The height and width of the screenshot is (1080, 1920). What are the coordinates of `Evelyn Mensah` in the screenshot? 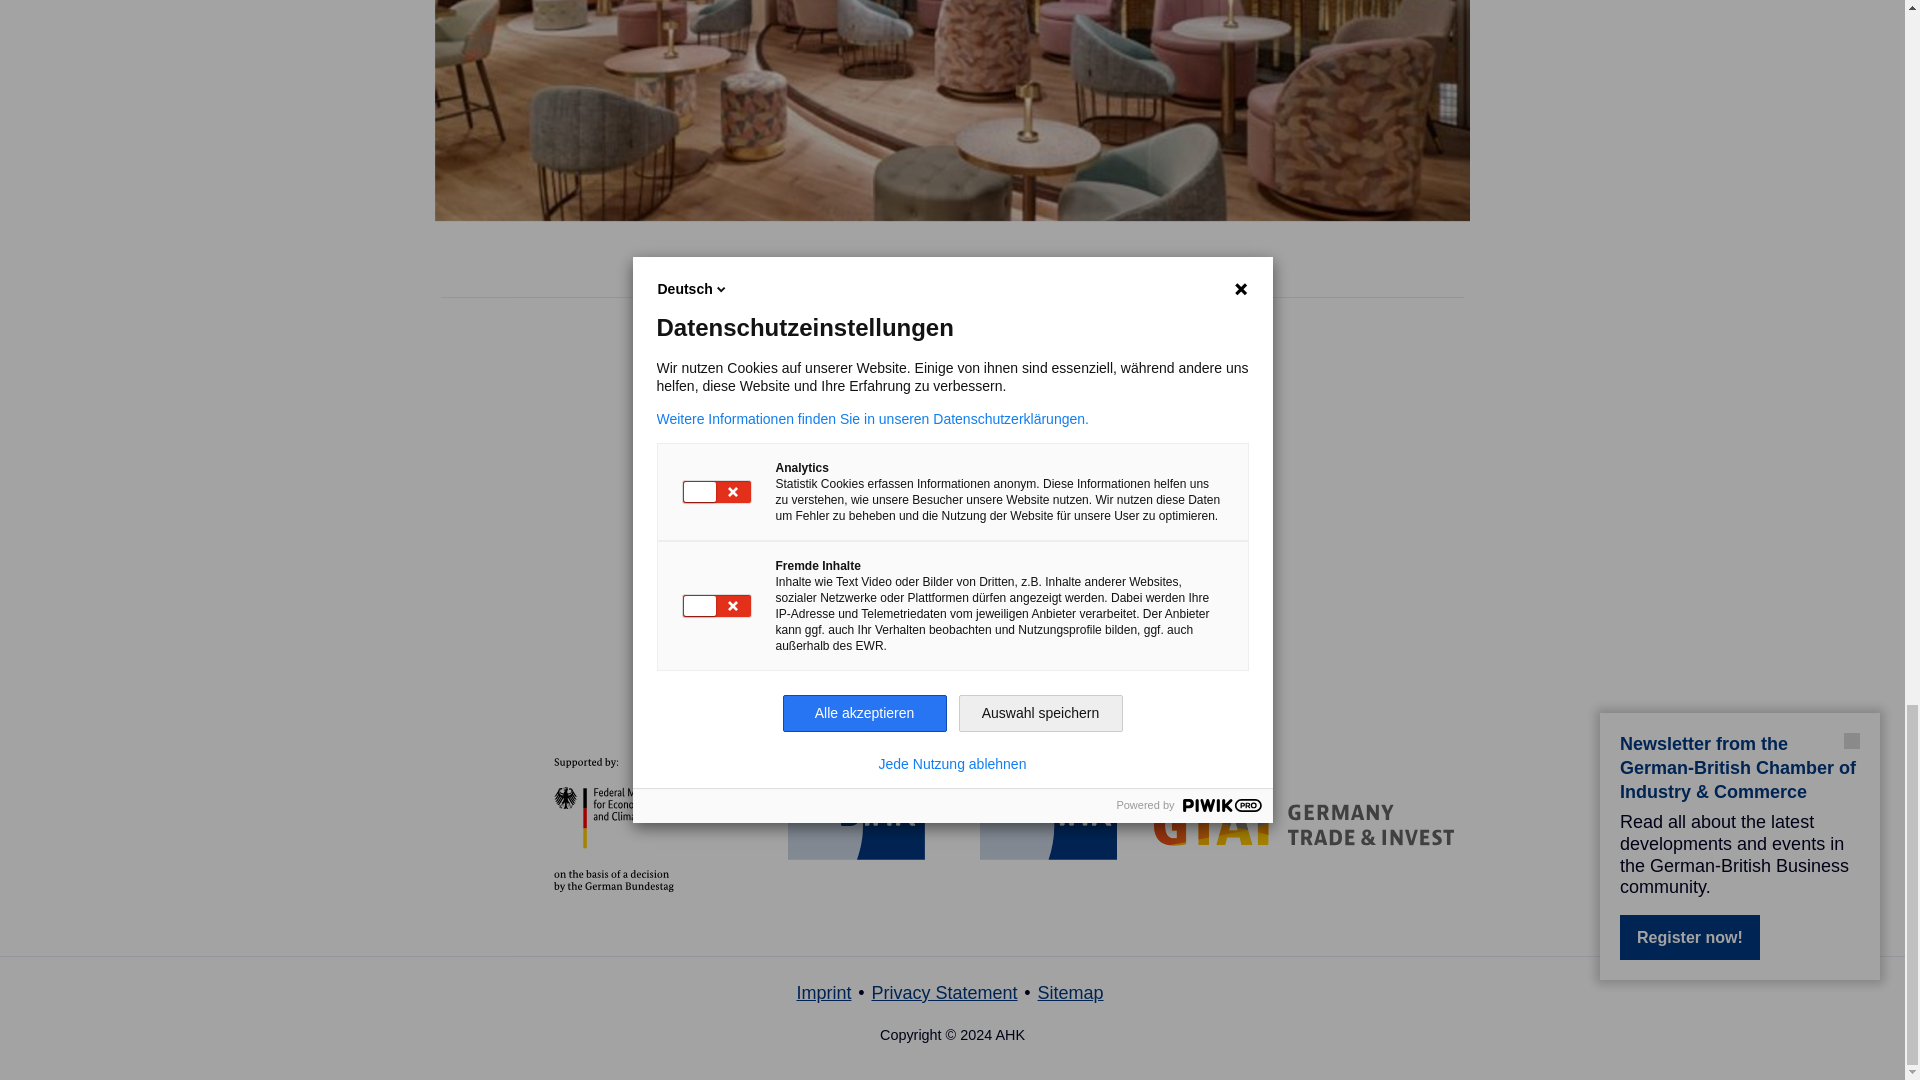 It's located at (786, 428).